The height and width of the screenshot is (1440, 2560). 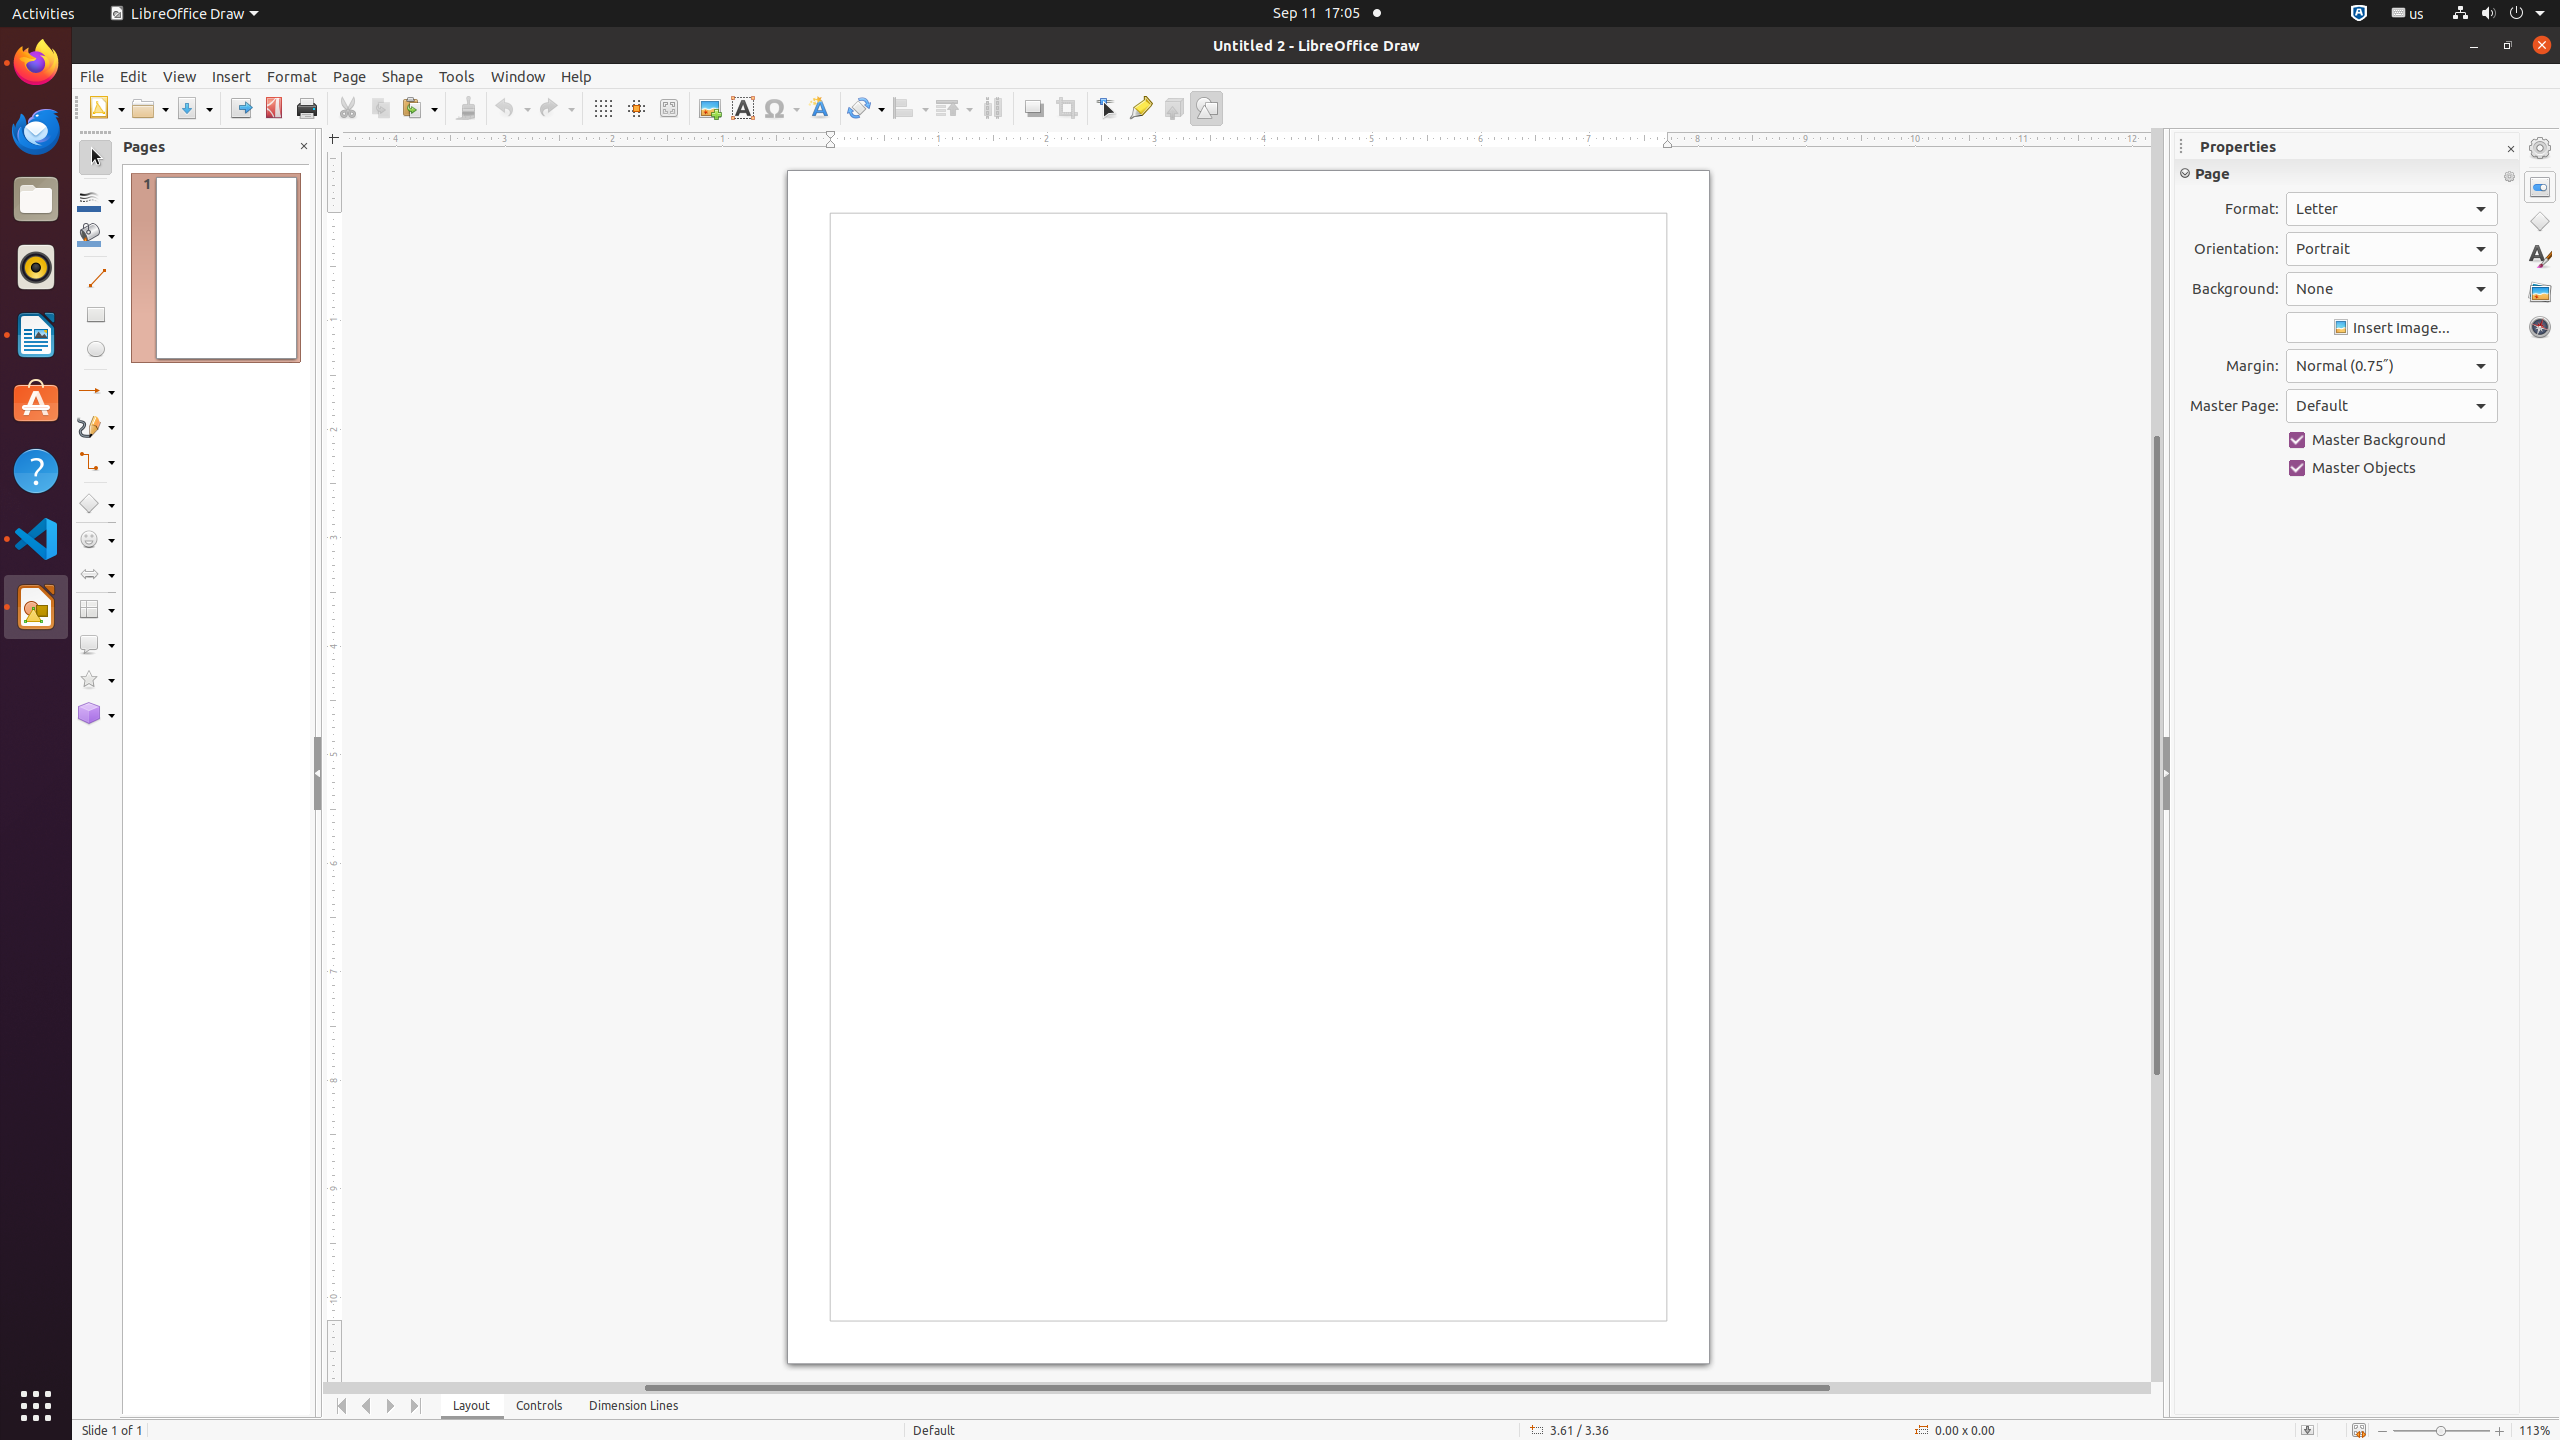 What do you see at coordinates (742, 108) in the screenshot?
I see `Text Box` at bounding box center [742, 108].